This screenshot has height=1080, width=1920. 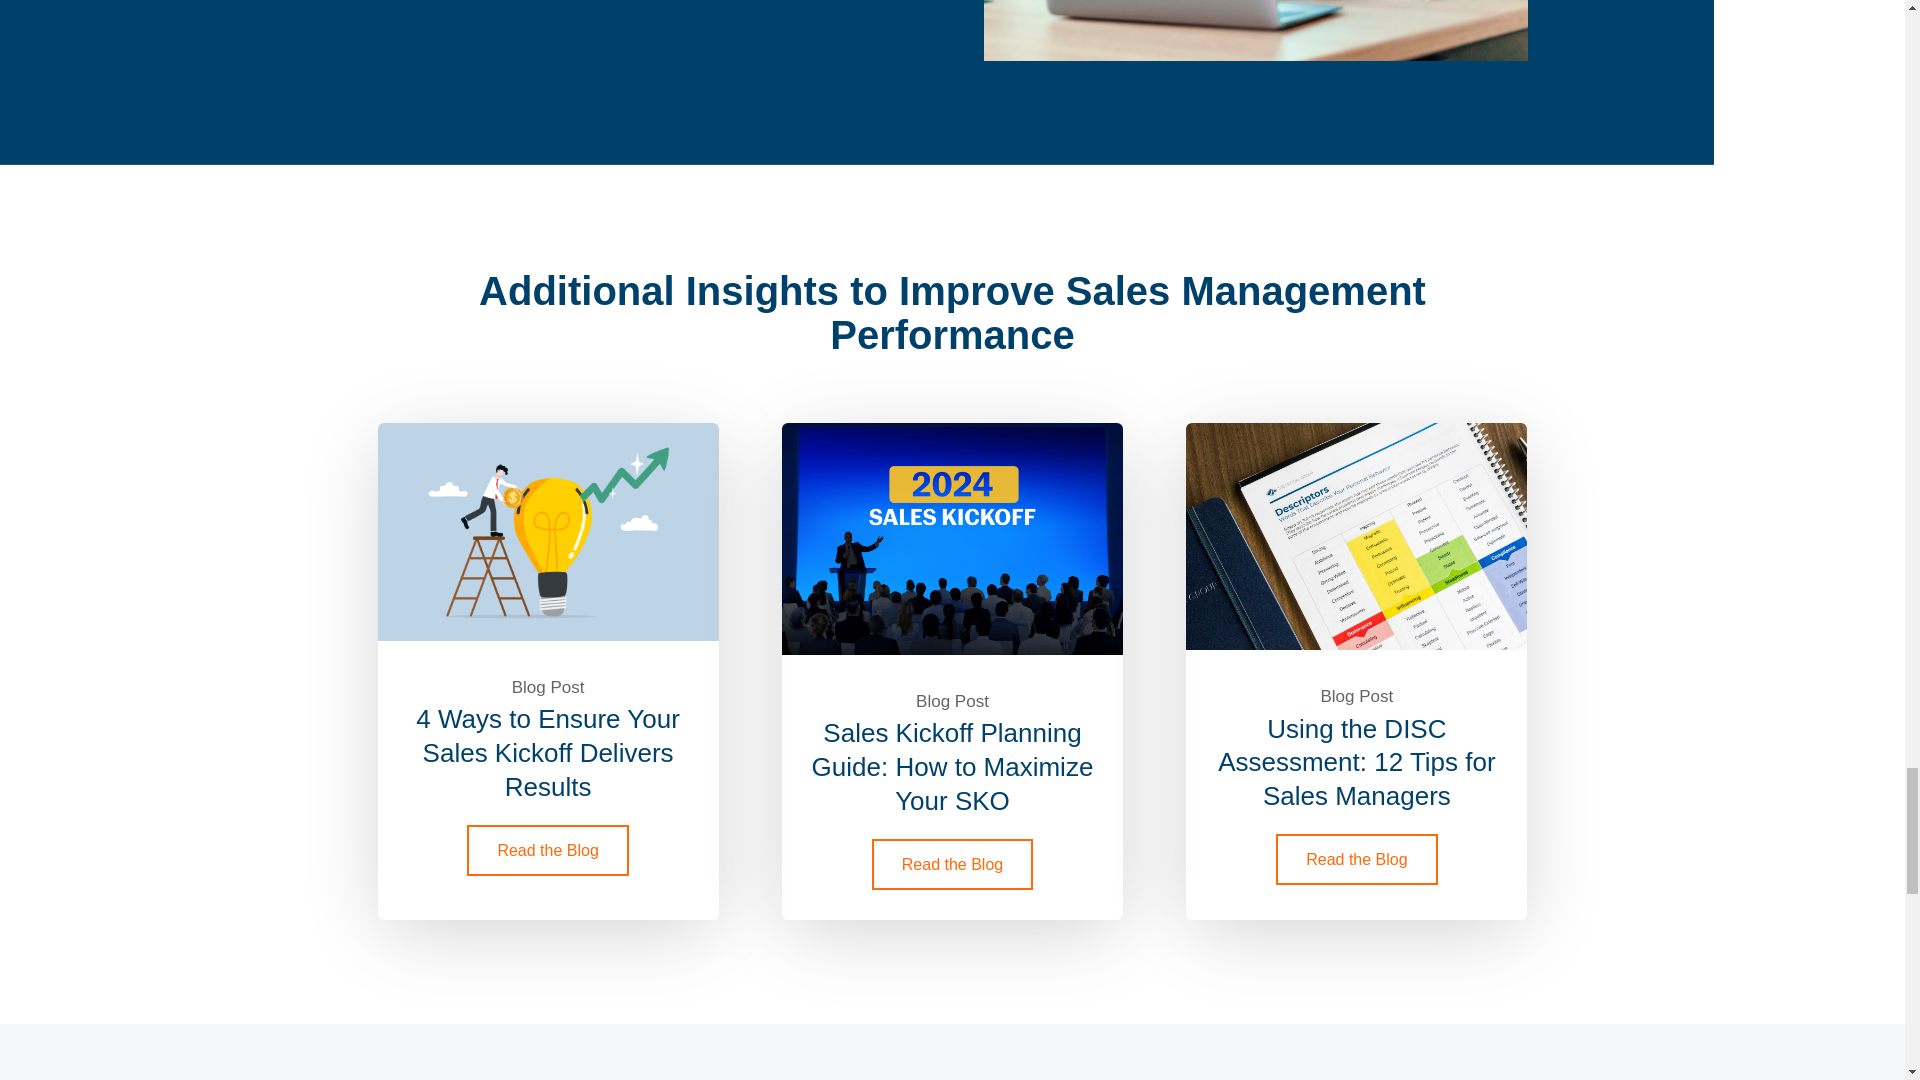 What do you see at coordinates (952, 538) in the screenshot?
I see `Sales Kickoff` at bounding box center [952, 538].